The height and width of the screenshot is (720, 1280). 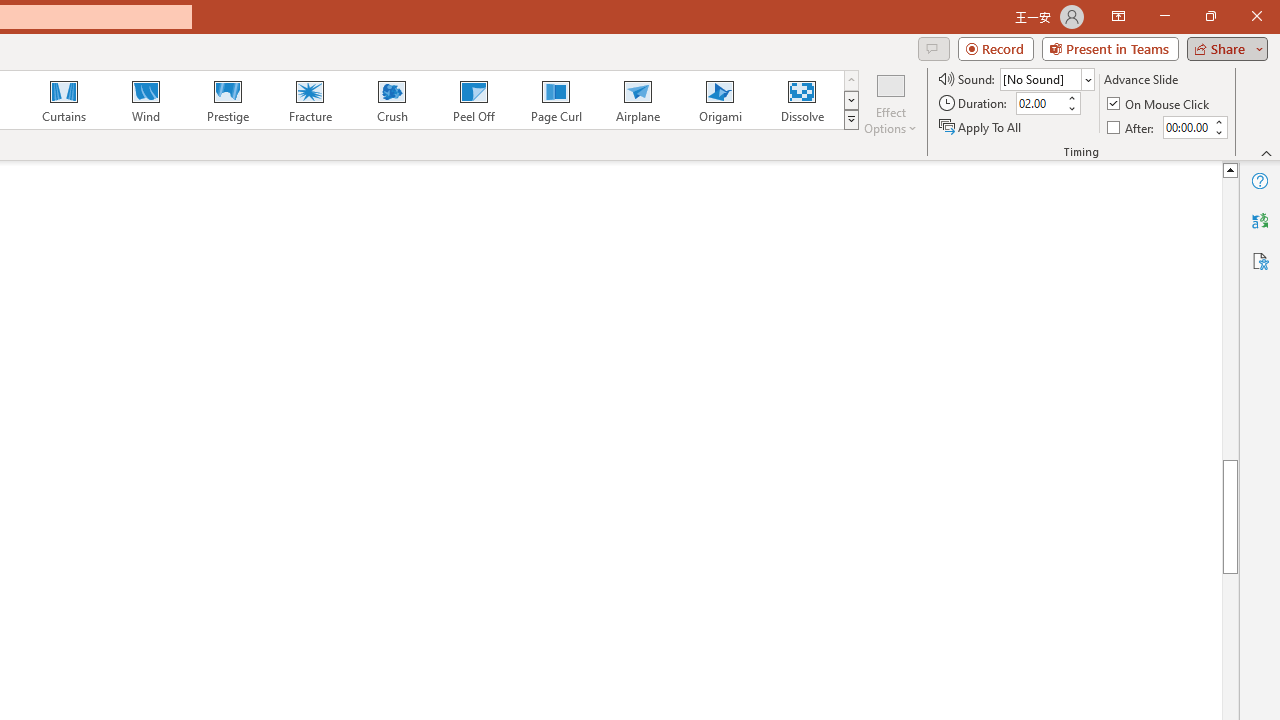 I want to click on After, so click(x=1132, y=126).